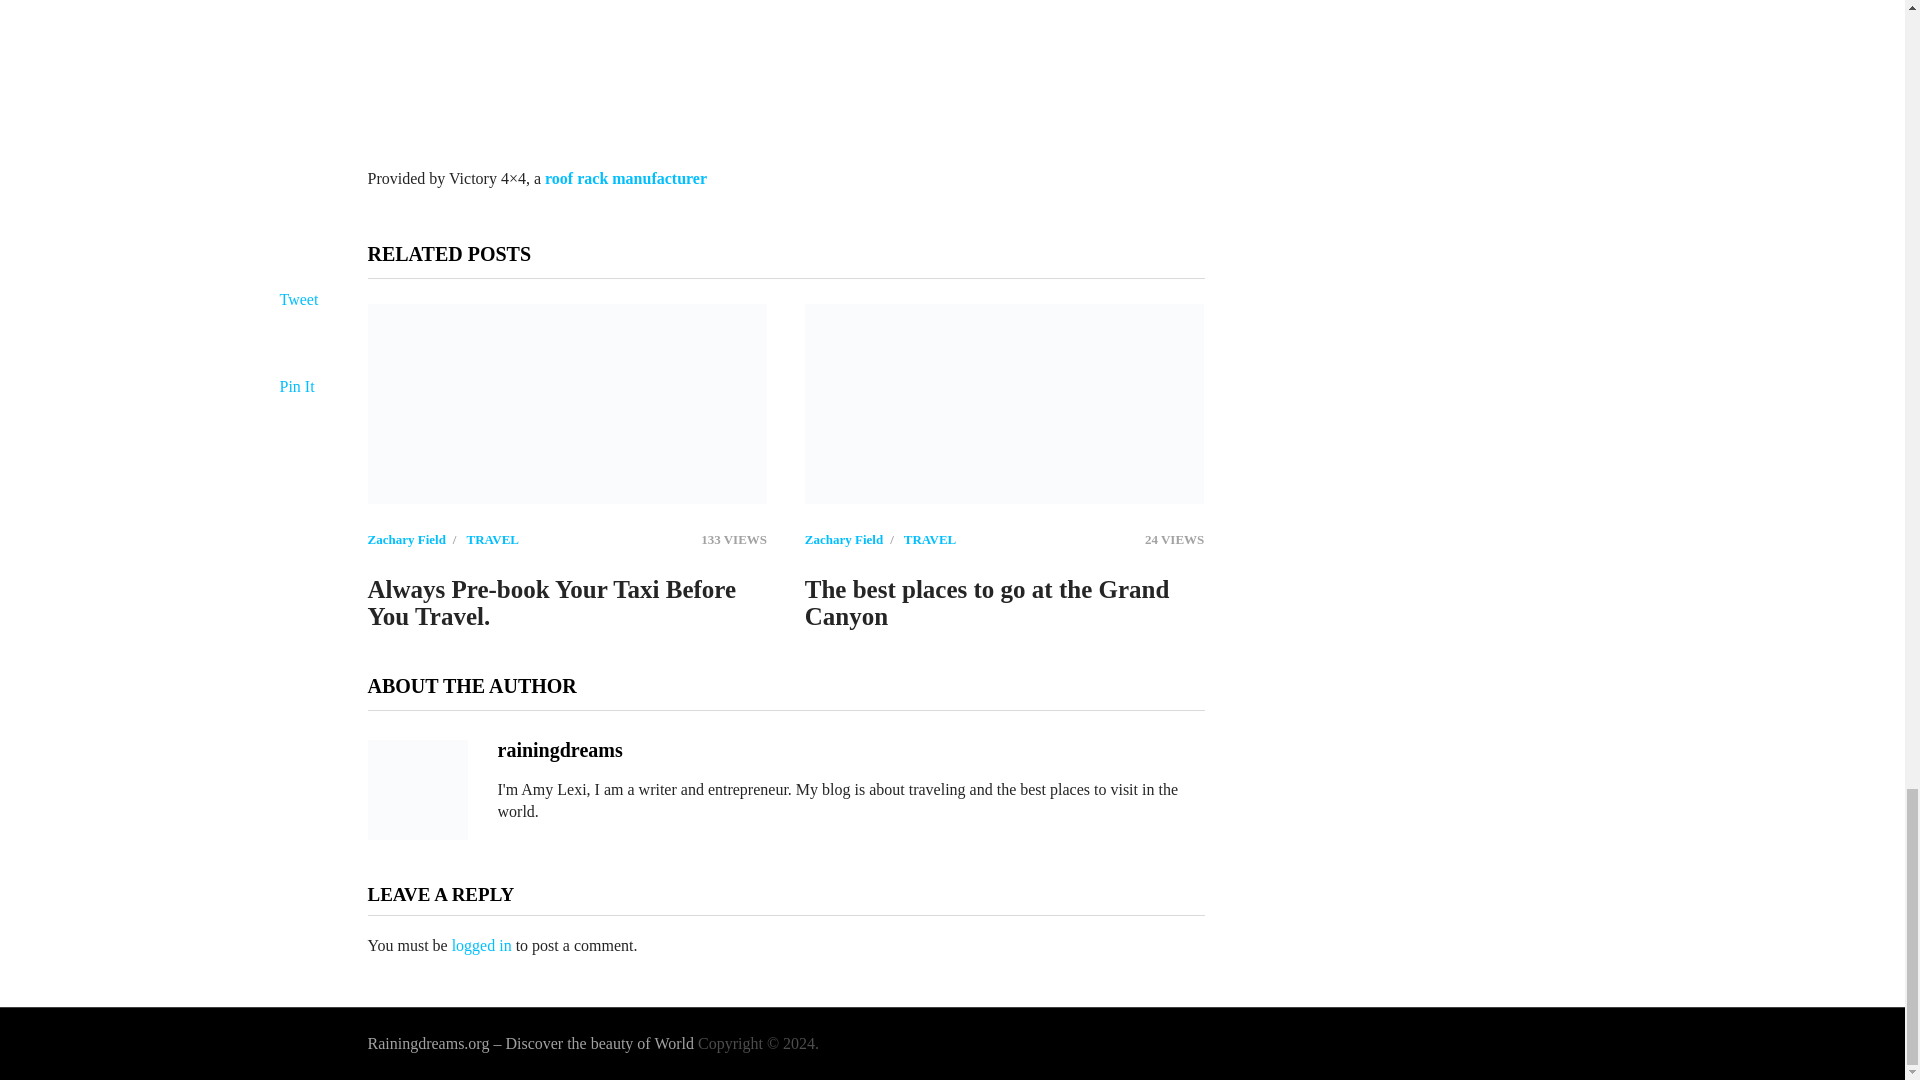  What do you see at coordinates (568, 404) in the screenshot?
I see `Always Pre-book Your Taxi Before You Travel.` at bounding box center [568, 404].